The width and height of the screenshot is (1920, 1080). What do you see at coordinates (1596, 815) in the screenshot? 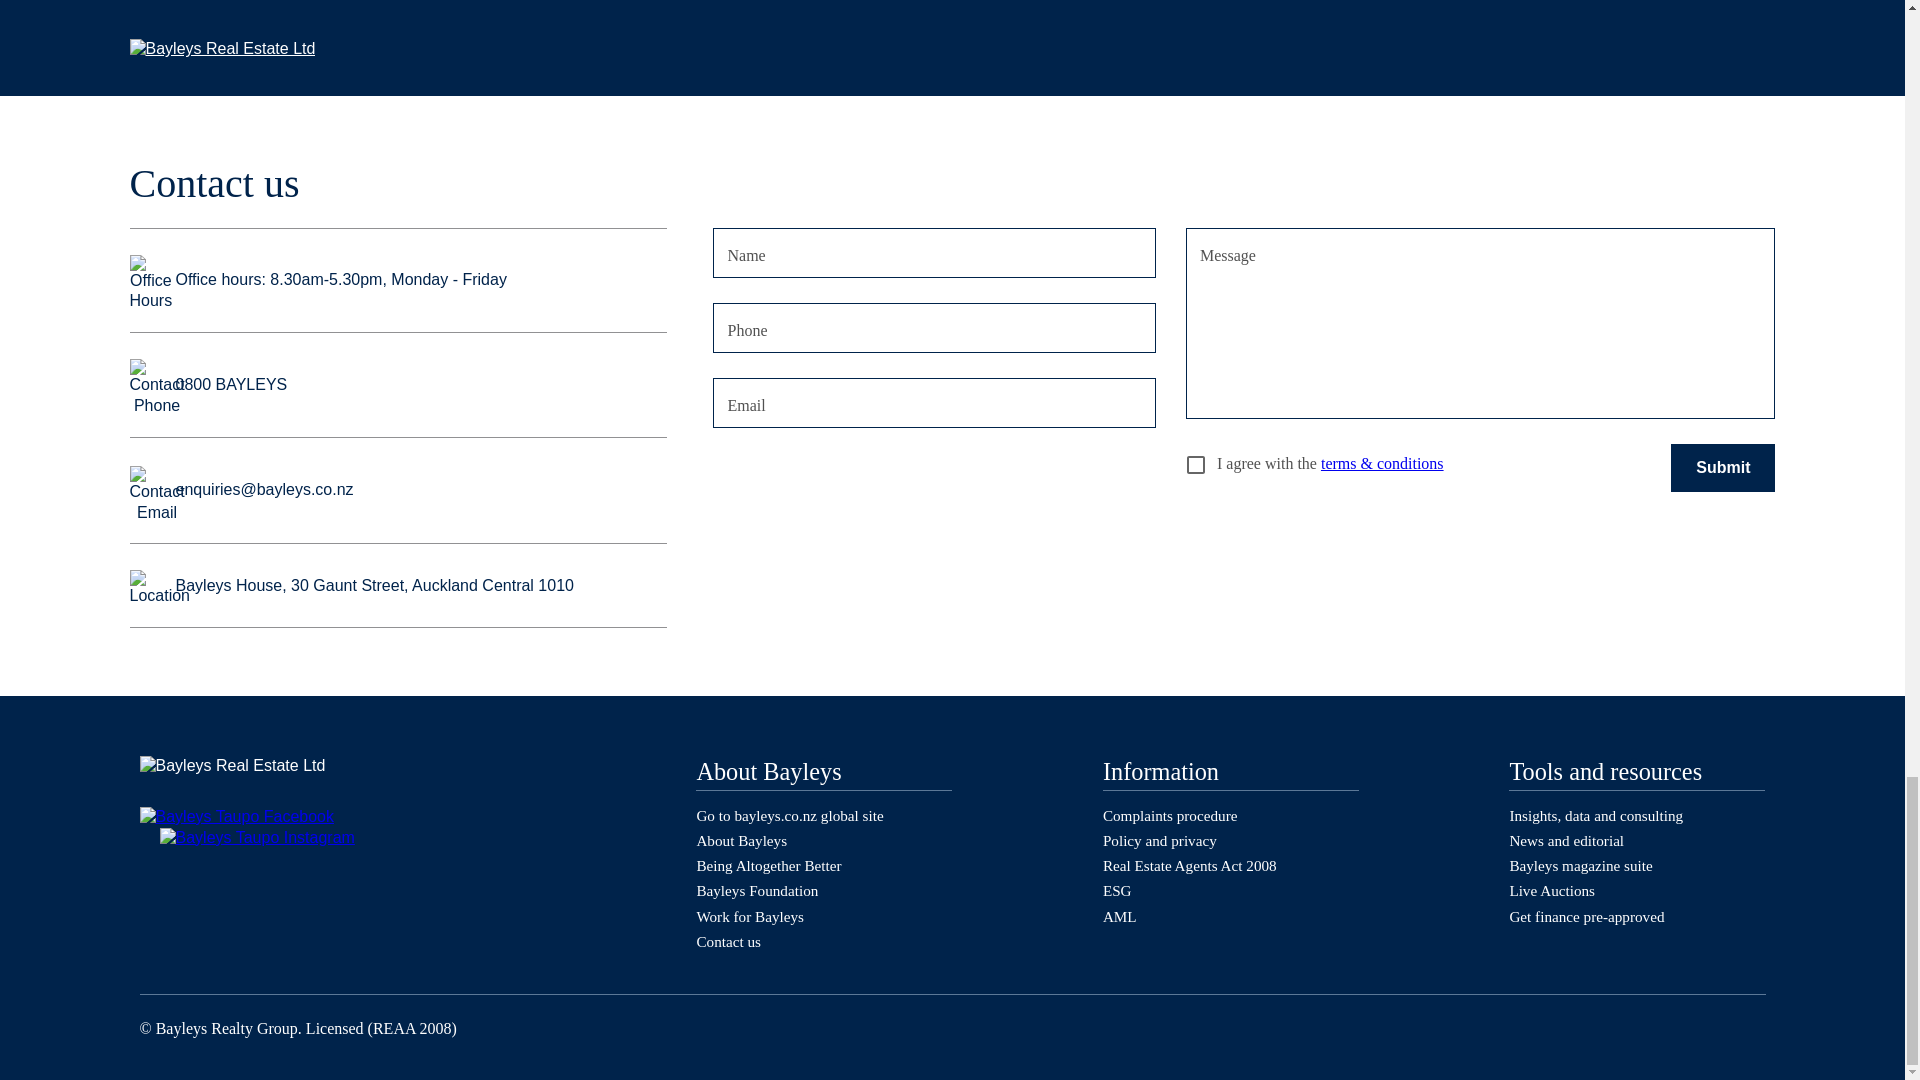
I see `Insights, data and consulting` at bounding box center [1596, 815].